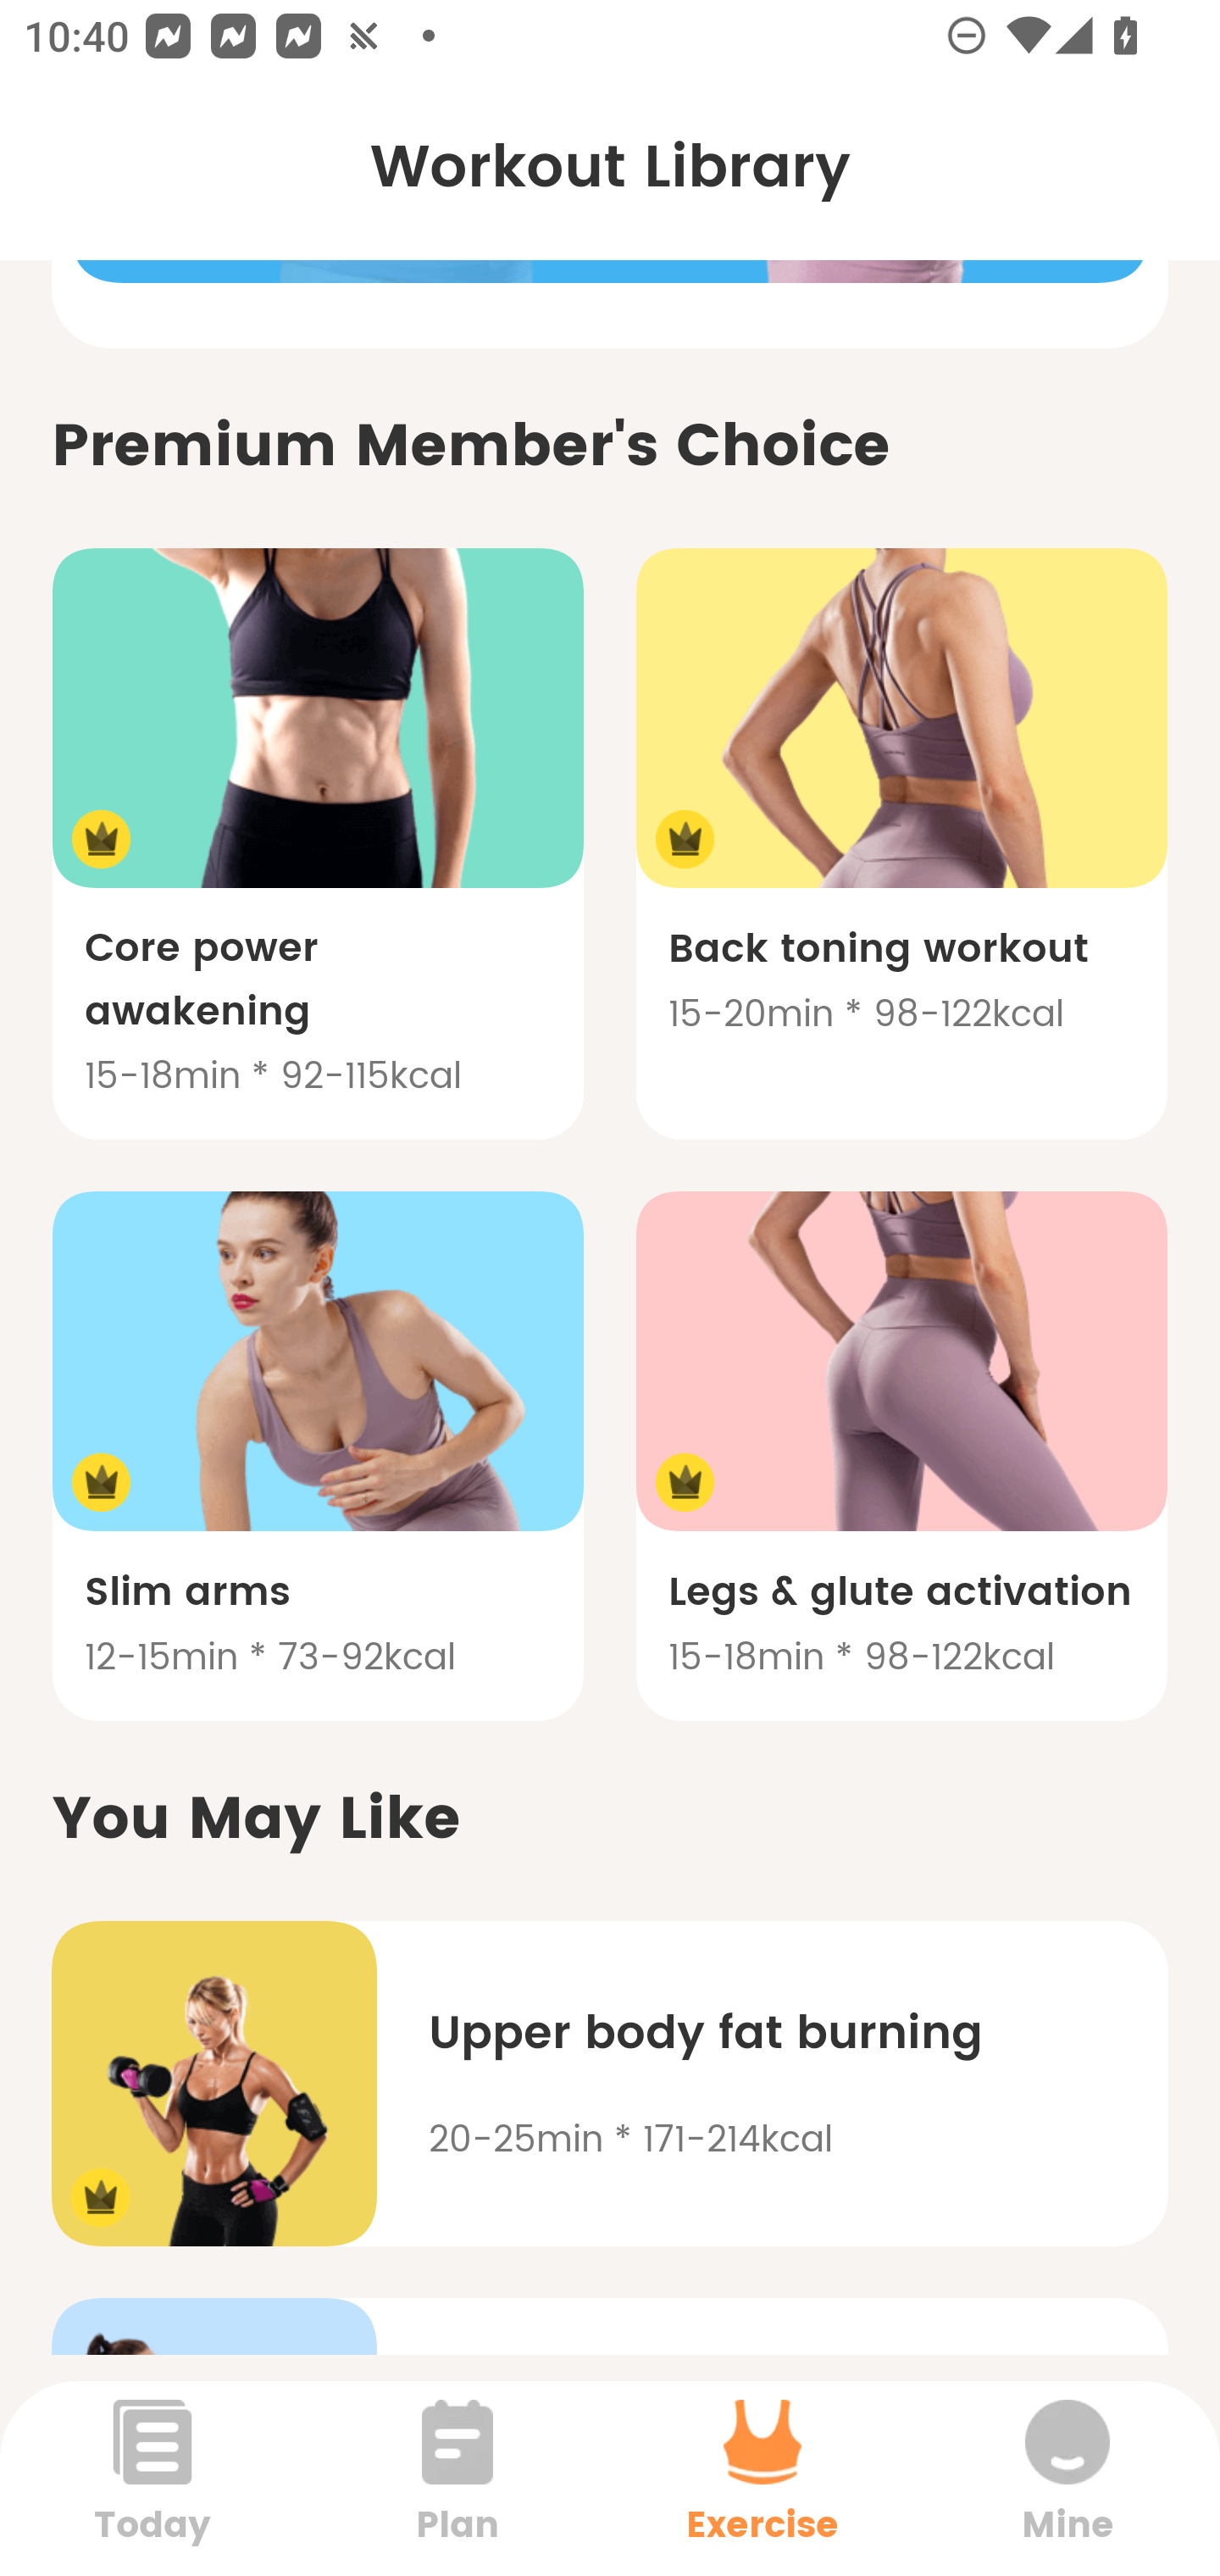 The height and width of the screenshot is (2576, 1220). What do you see at coordinates (901, 1455) in the screenshot?
I see `Legs & glute activation 15-18min * 98-122kcal` at bounding box center [901, 1455].